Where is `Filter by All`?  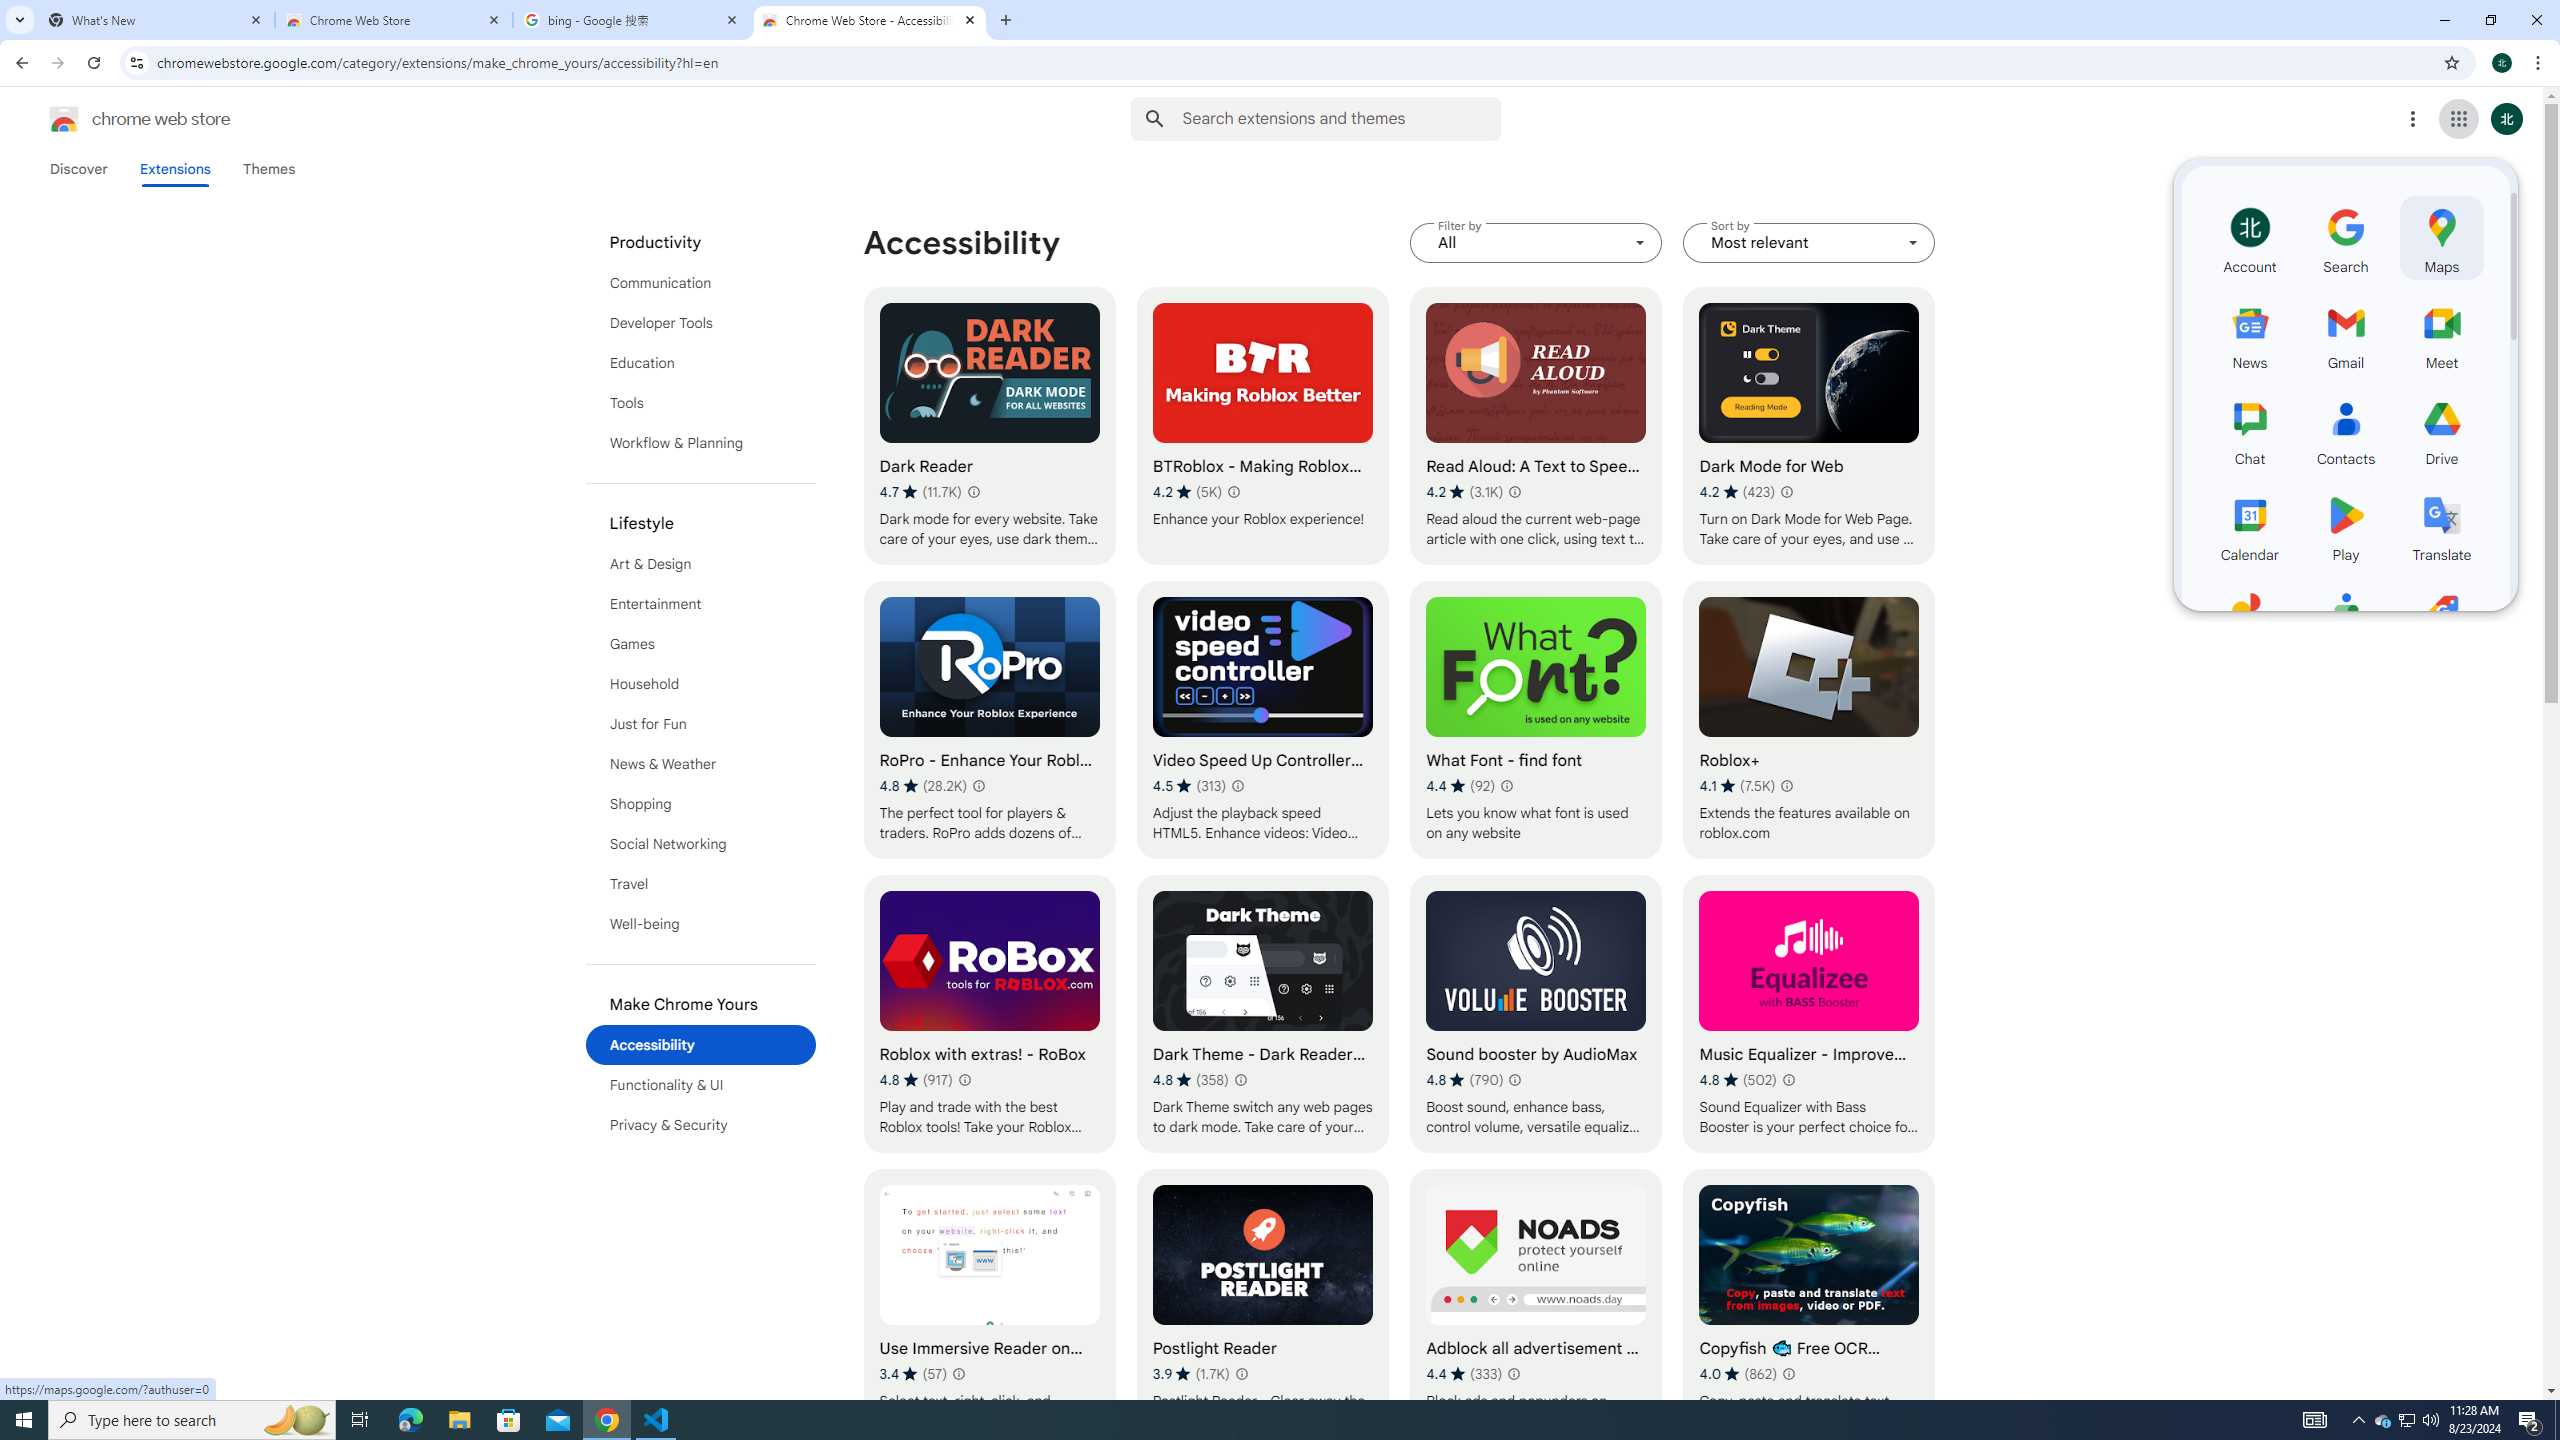 Filter by All is located at coordinates (1537, 243).